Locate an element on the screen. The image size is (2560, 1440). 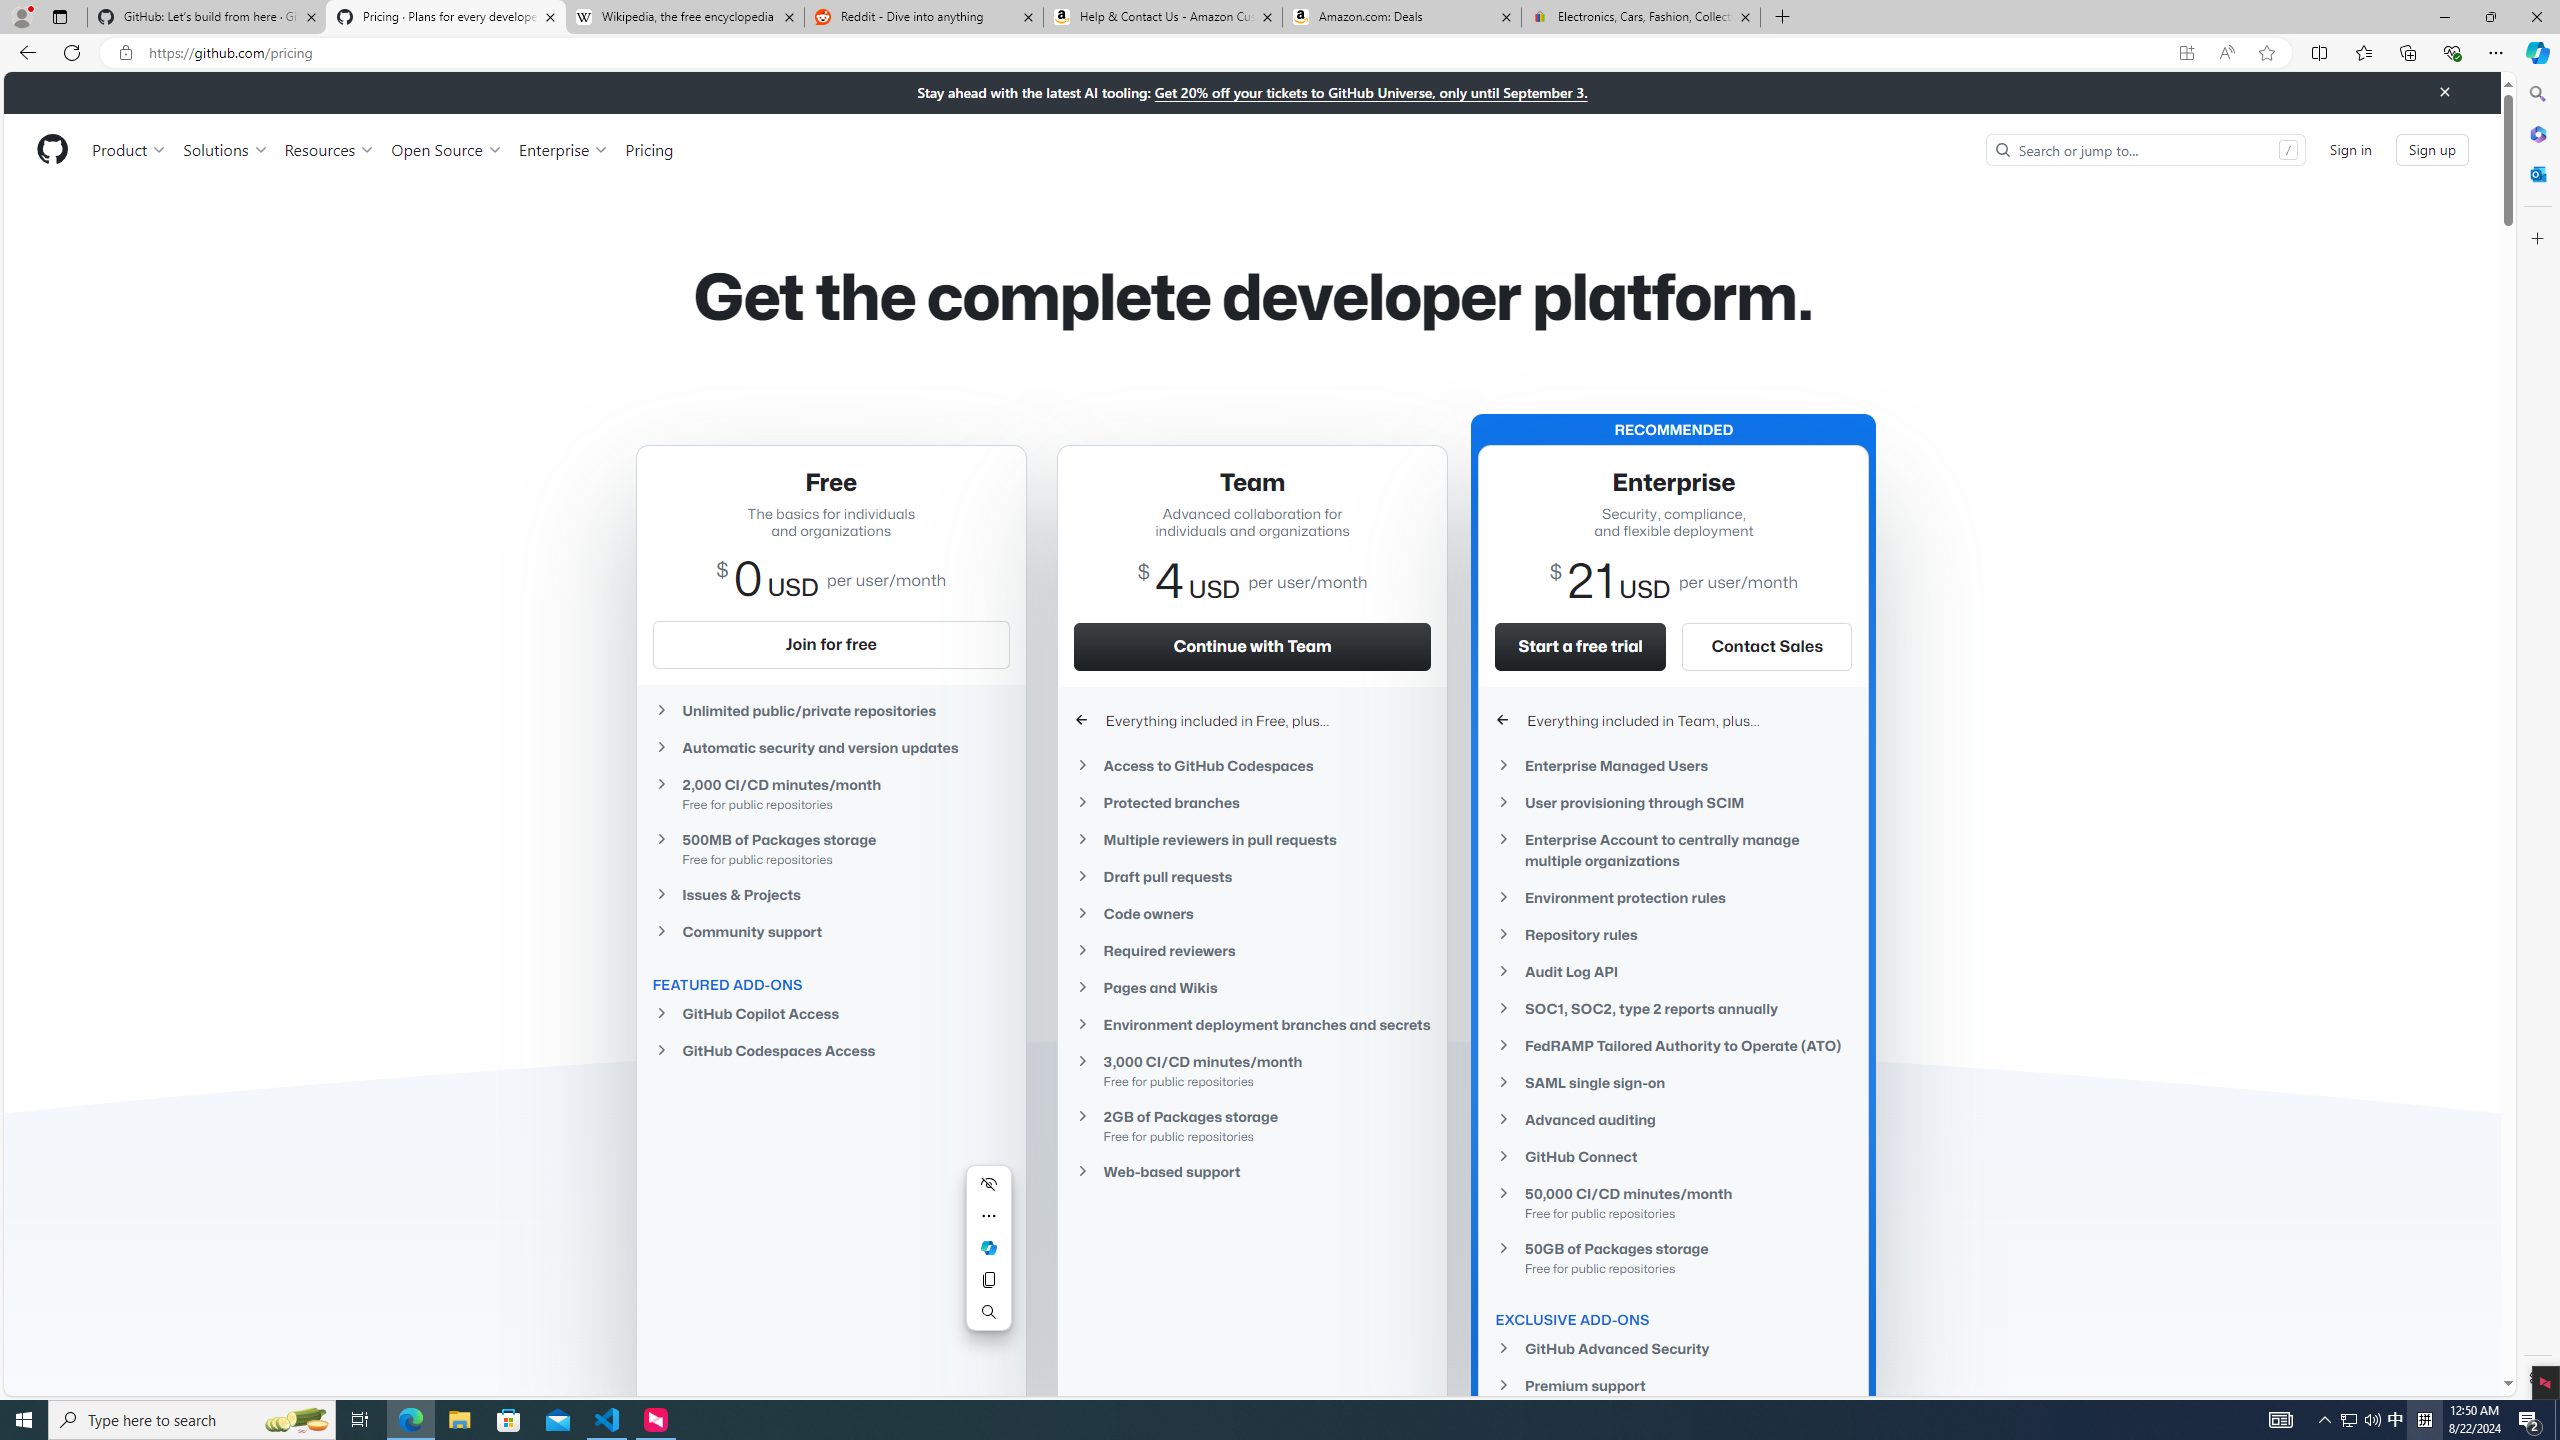
2GB of Packages storageFree for public repositories is located at coordinates (1252, 1125).